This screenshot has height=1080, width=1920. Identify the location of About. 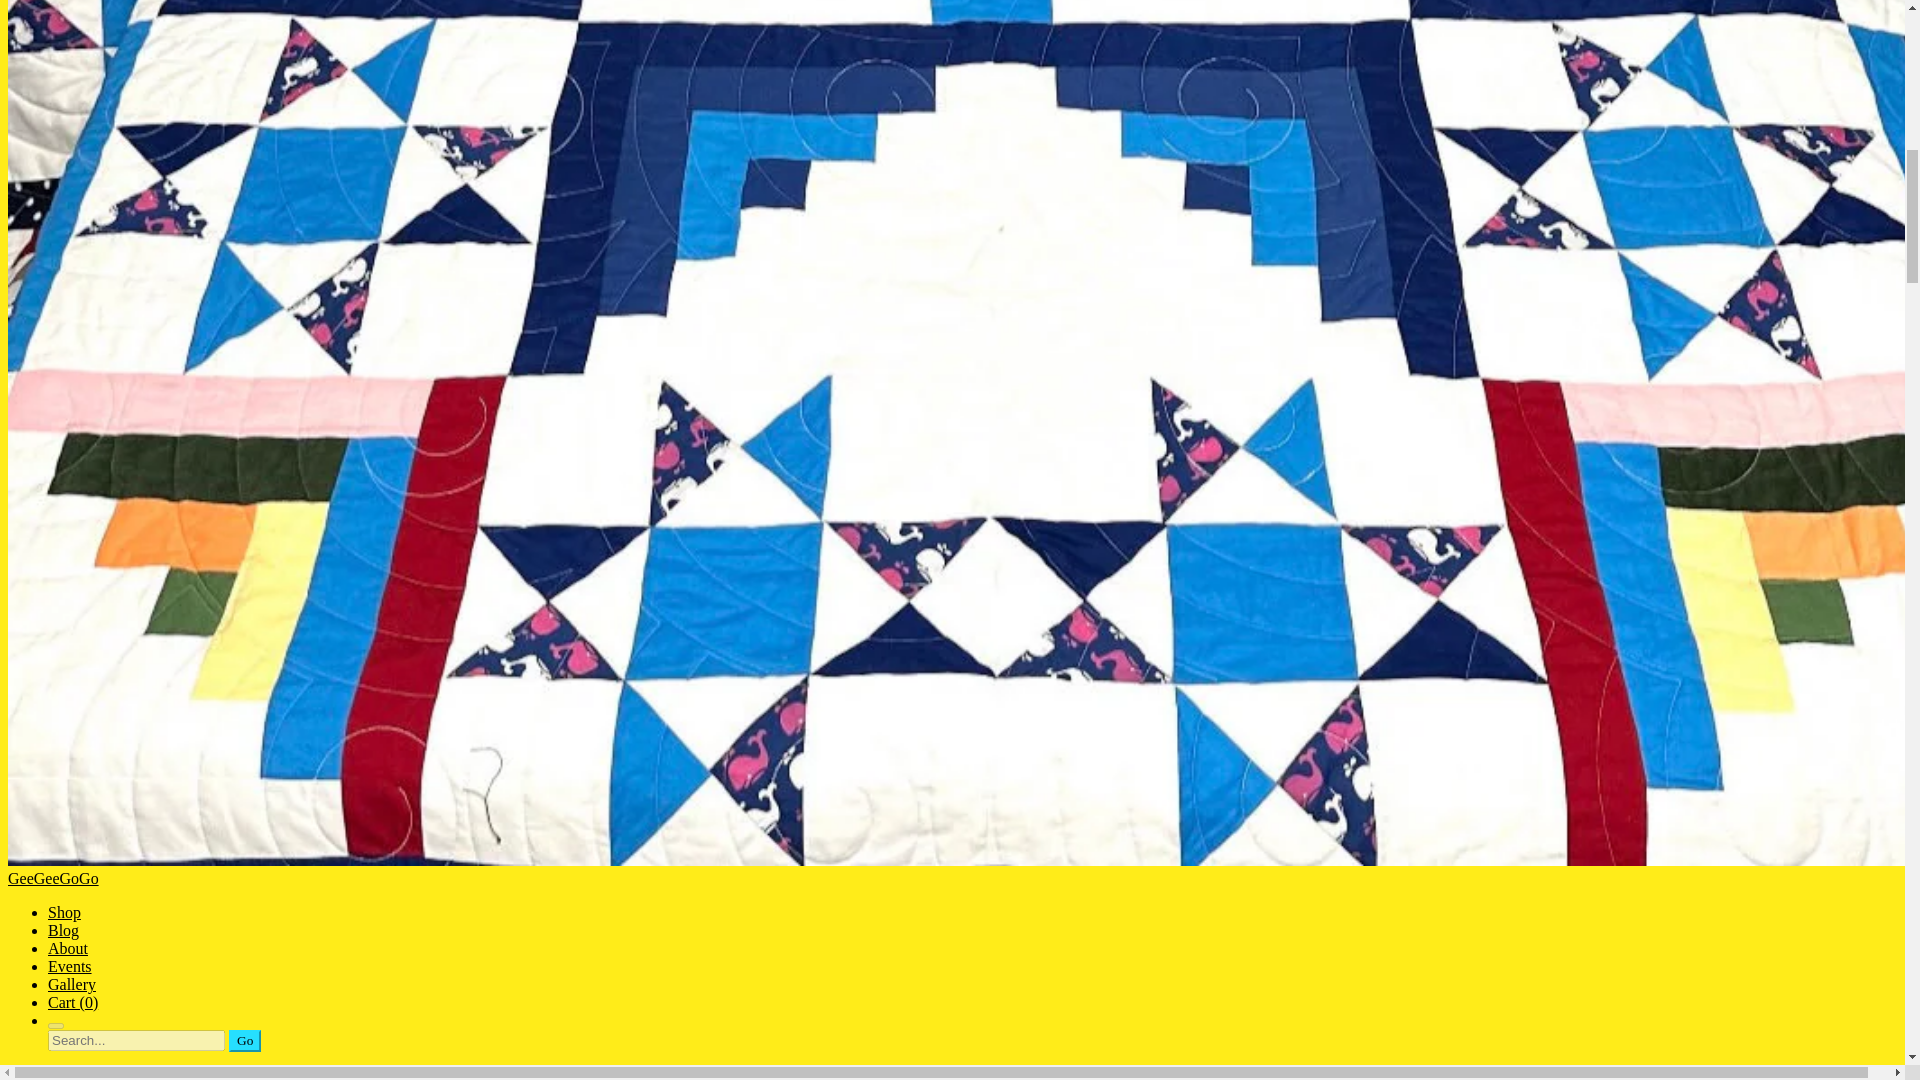
(68, 948).